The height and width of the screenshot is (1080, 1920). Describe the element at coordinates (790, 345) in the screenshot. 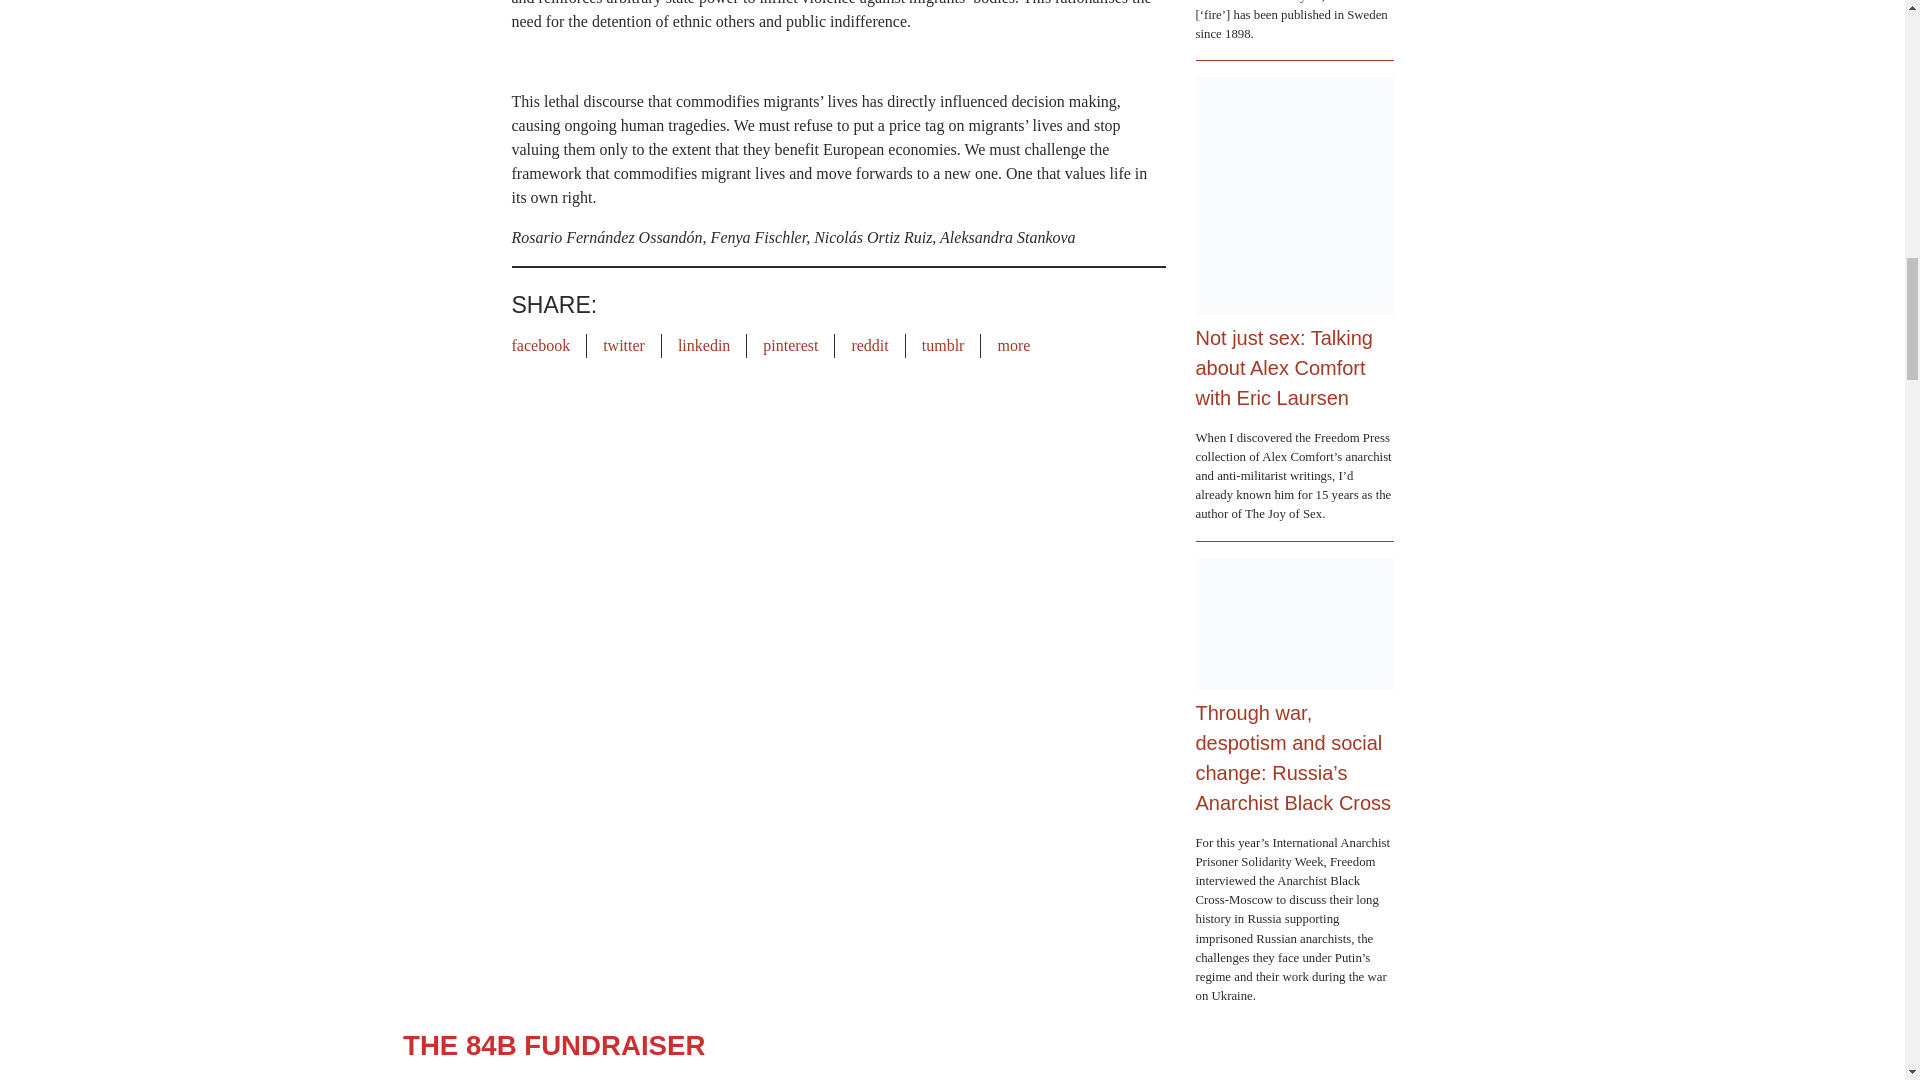

I see `pinterest` at that location.